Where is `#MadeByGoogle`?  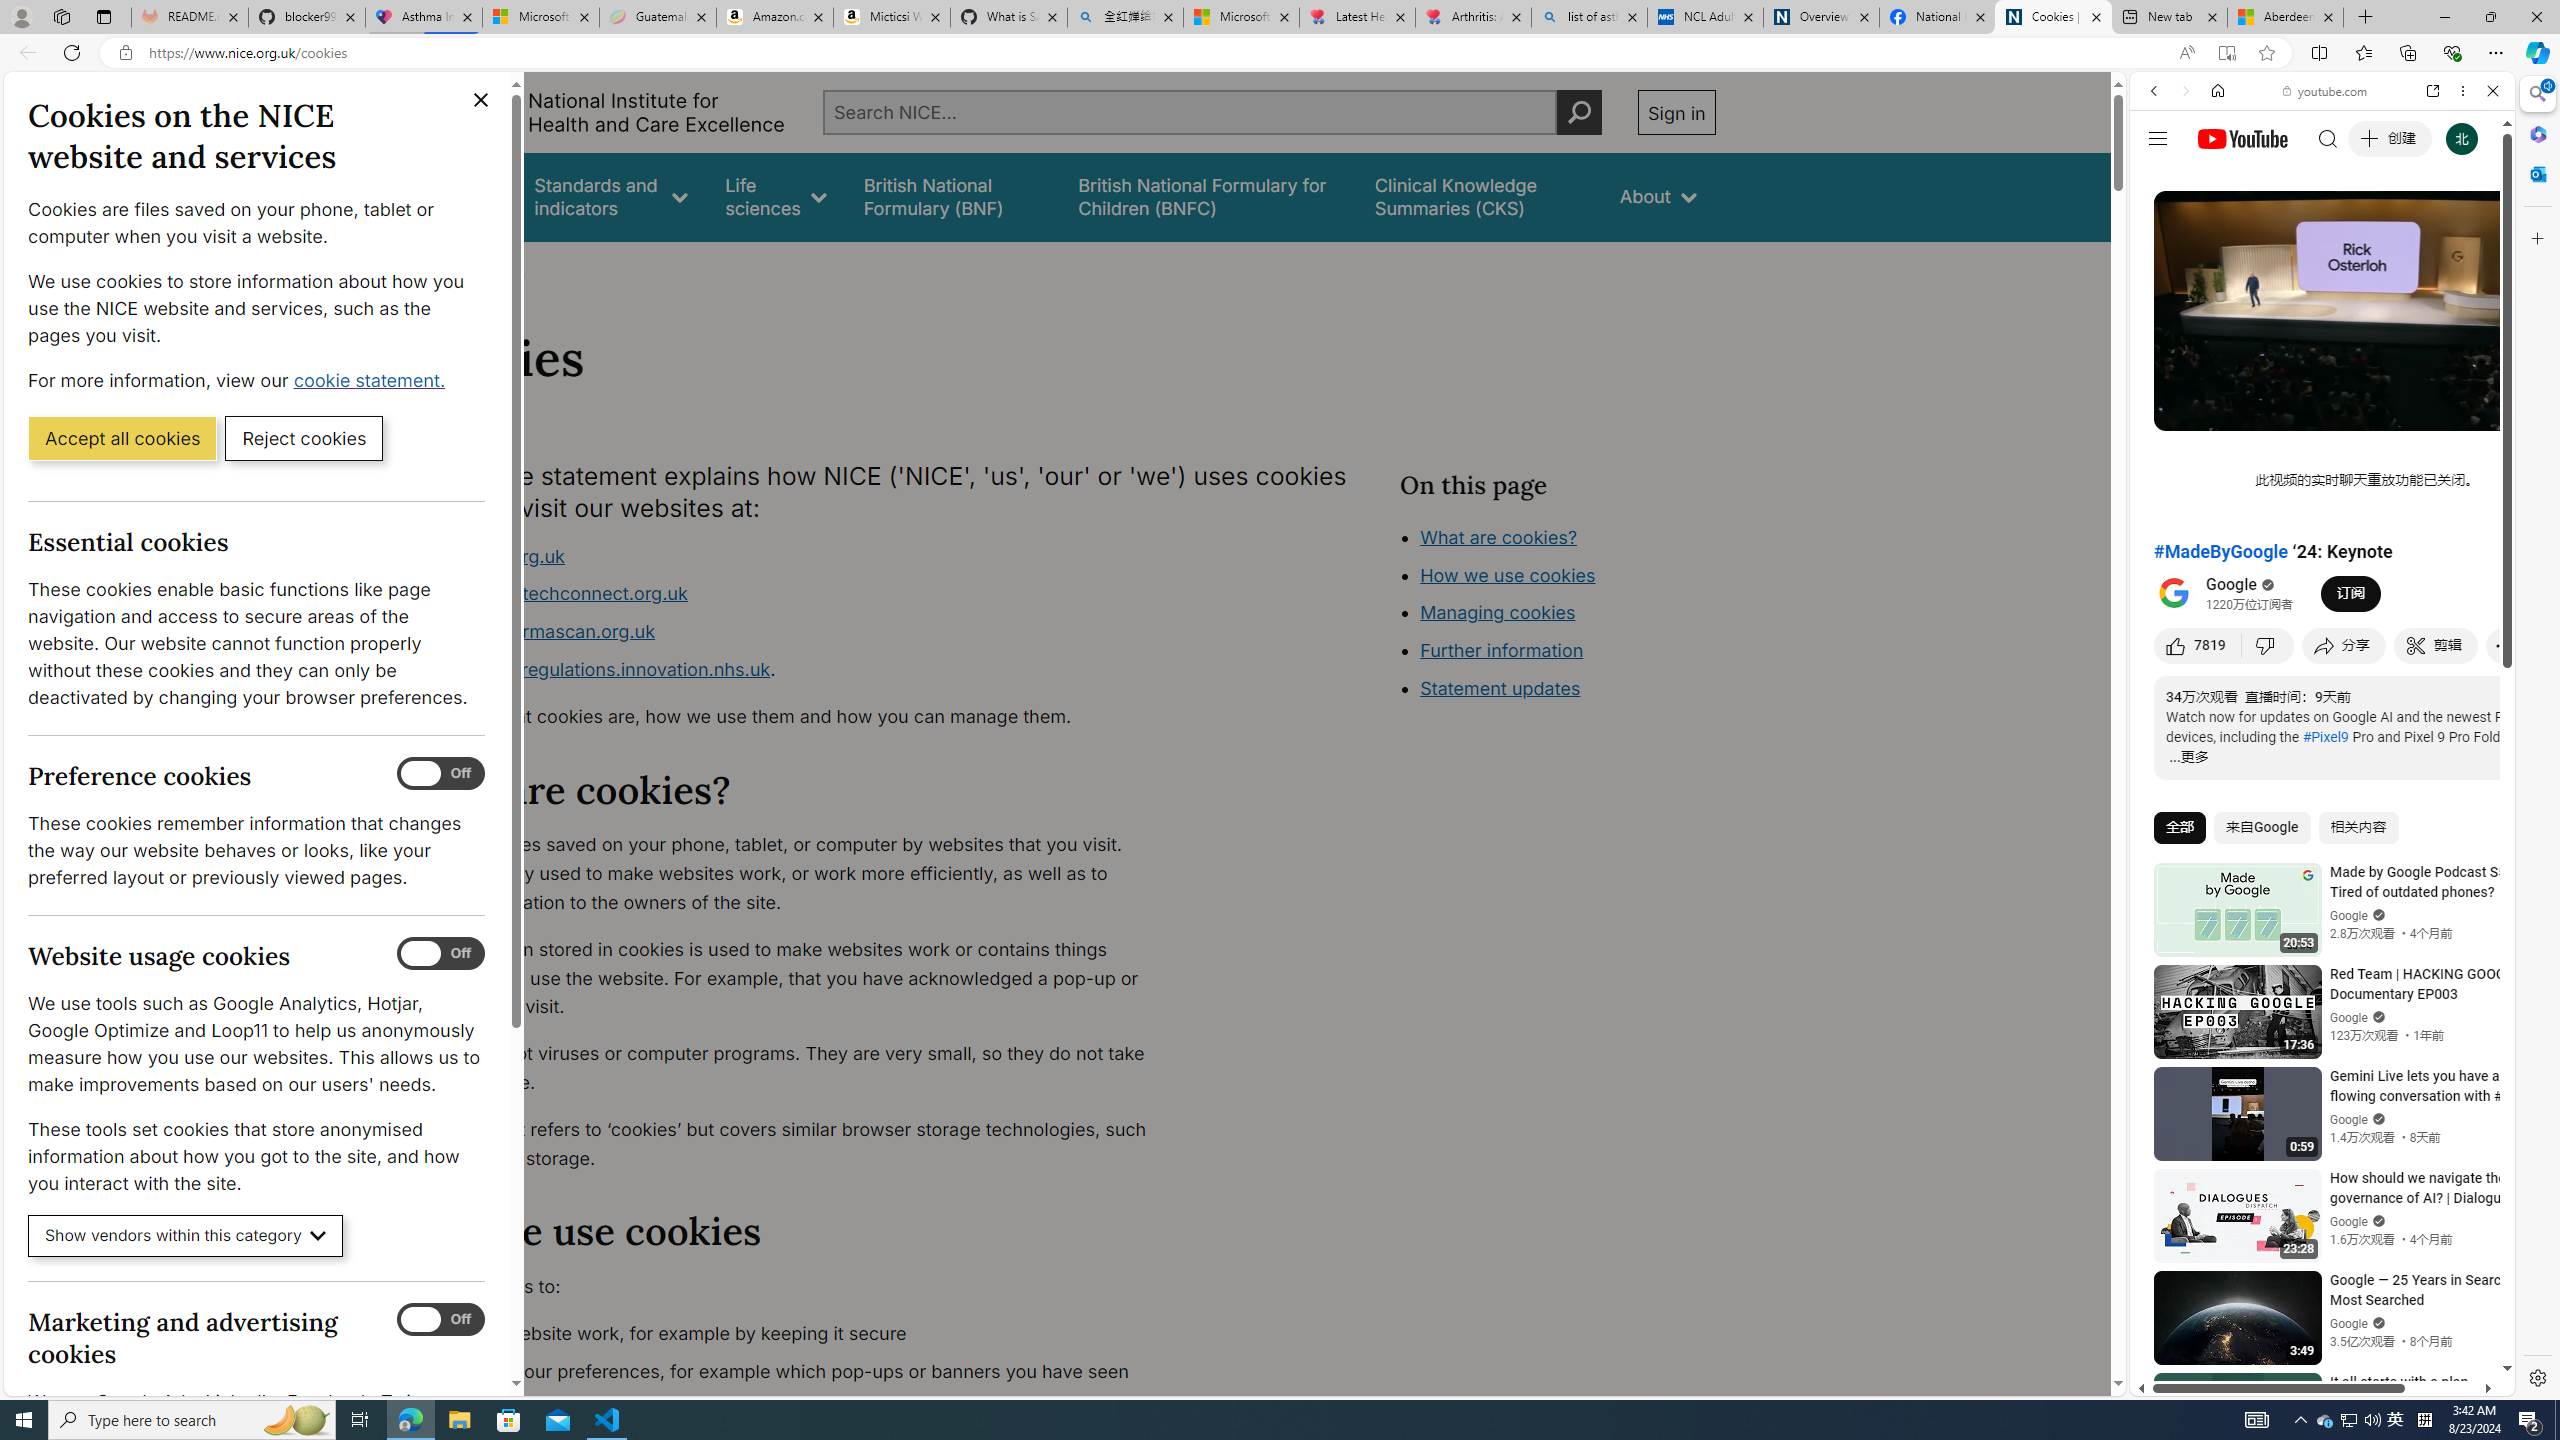 #MadeByGoogle is located at coordinates (2220, 551).